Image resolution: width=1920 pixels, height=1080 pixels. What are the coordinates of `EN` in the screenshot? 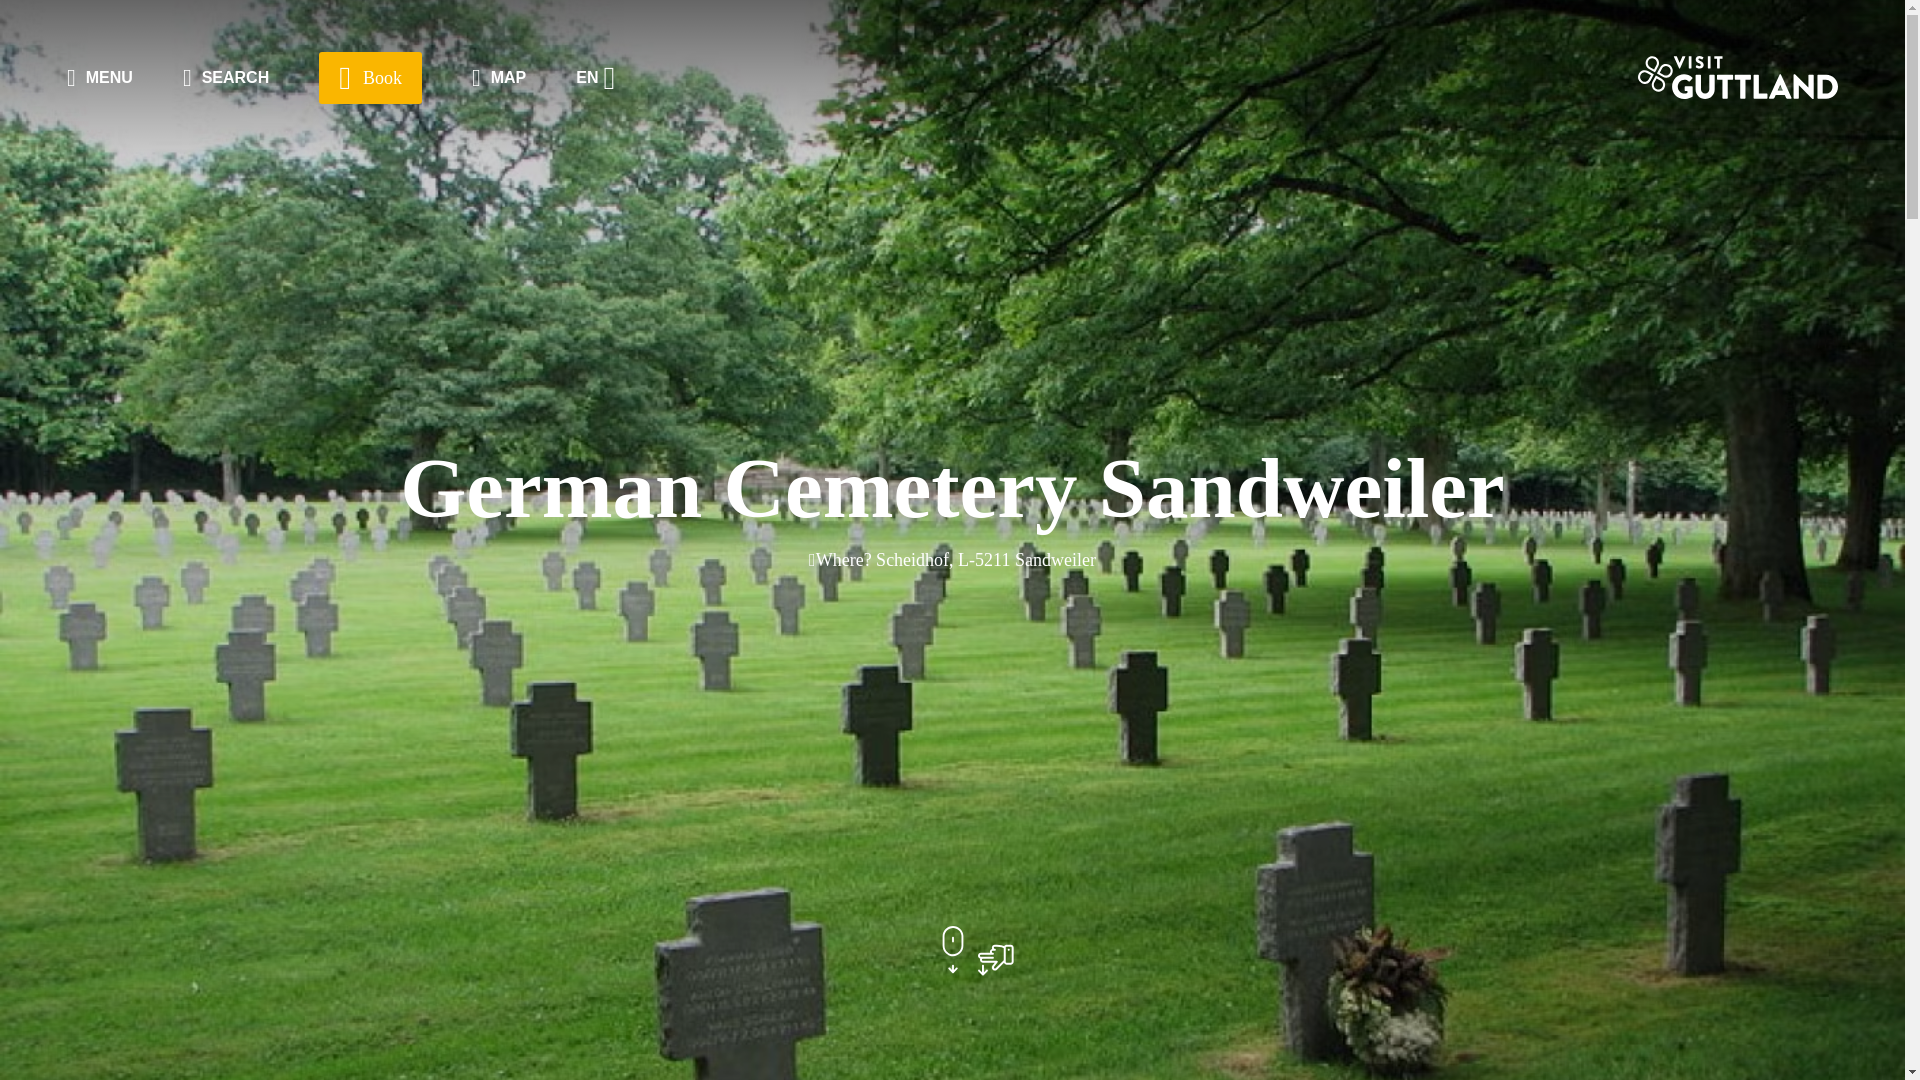 It's located at (596, 77).